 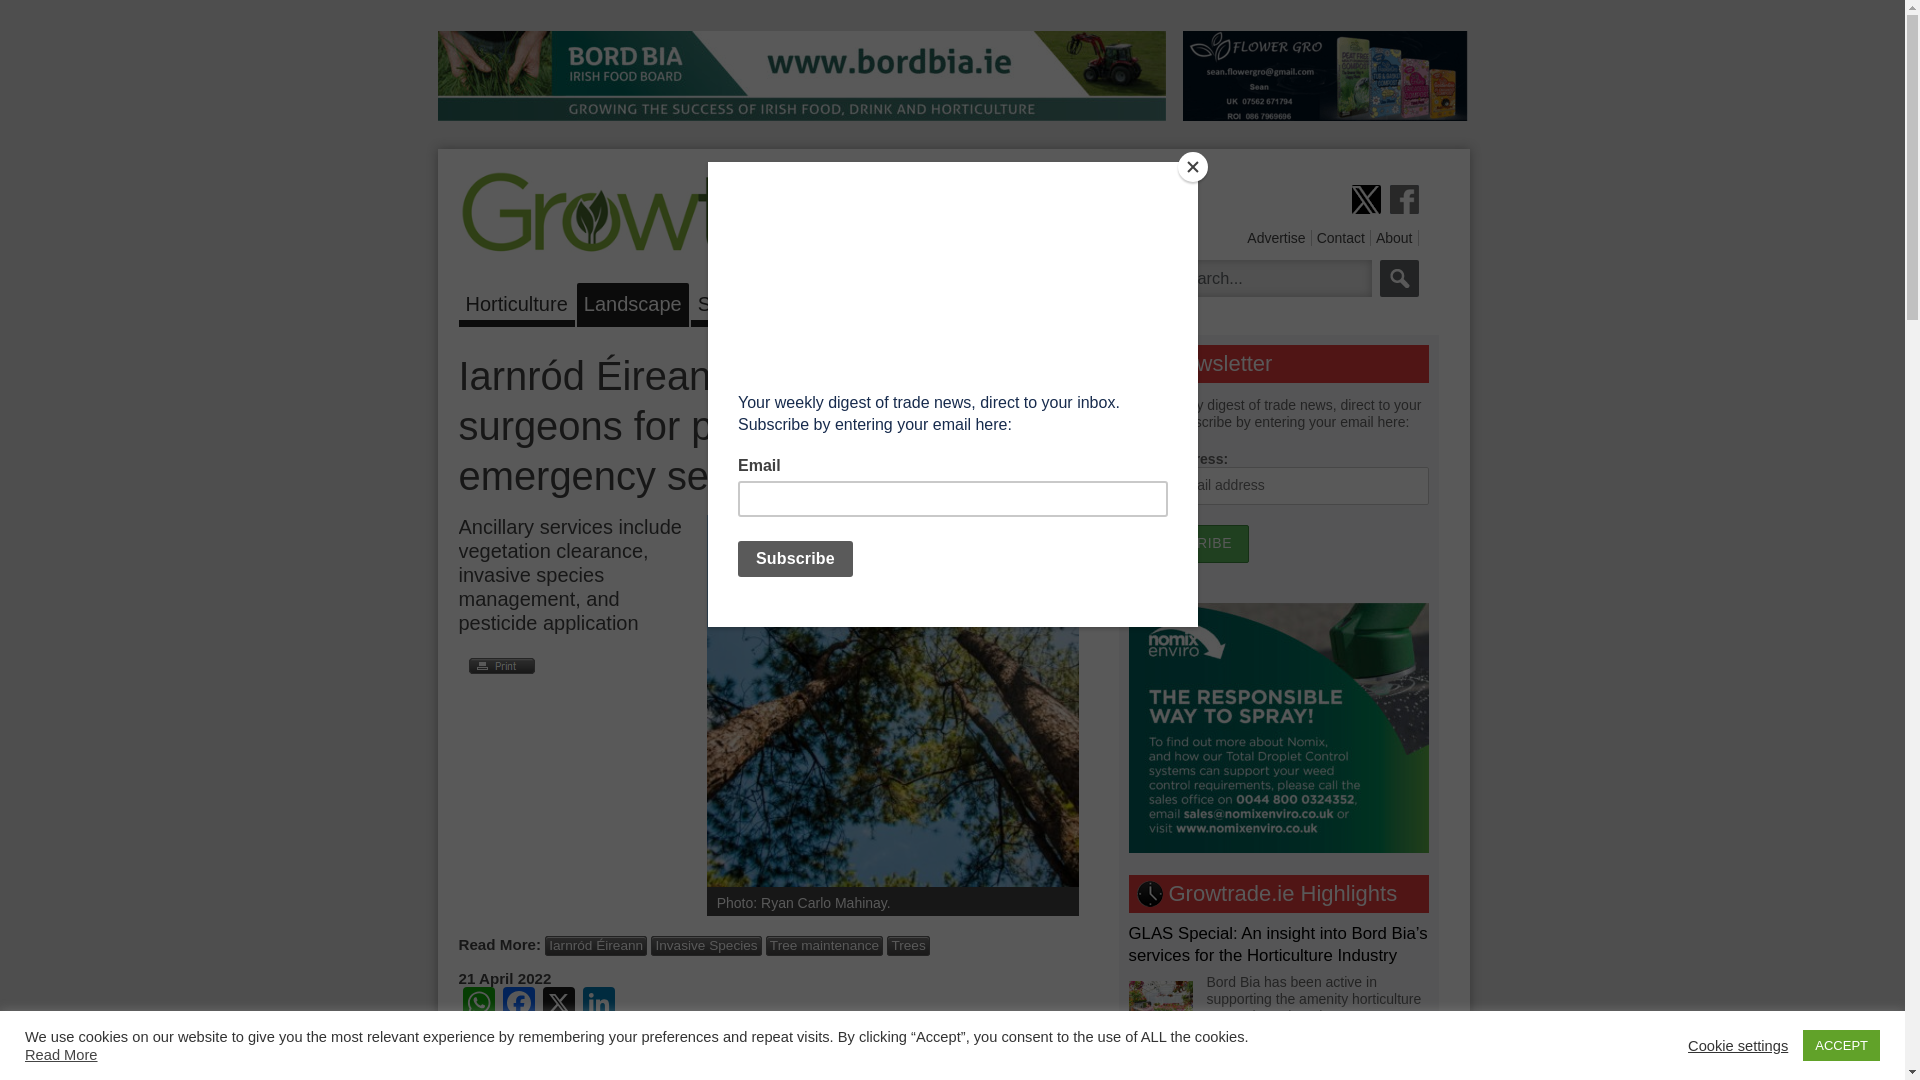 I want to click on Landscape, so click(x=633, y=300).